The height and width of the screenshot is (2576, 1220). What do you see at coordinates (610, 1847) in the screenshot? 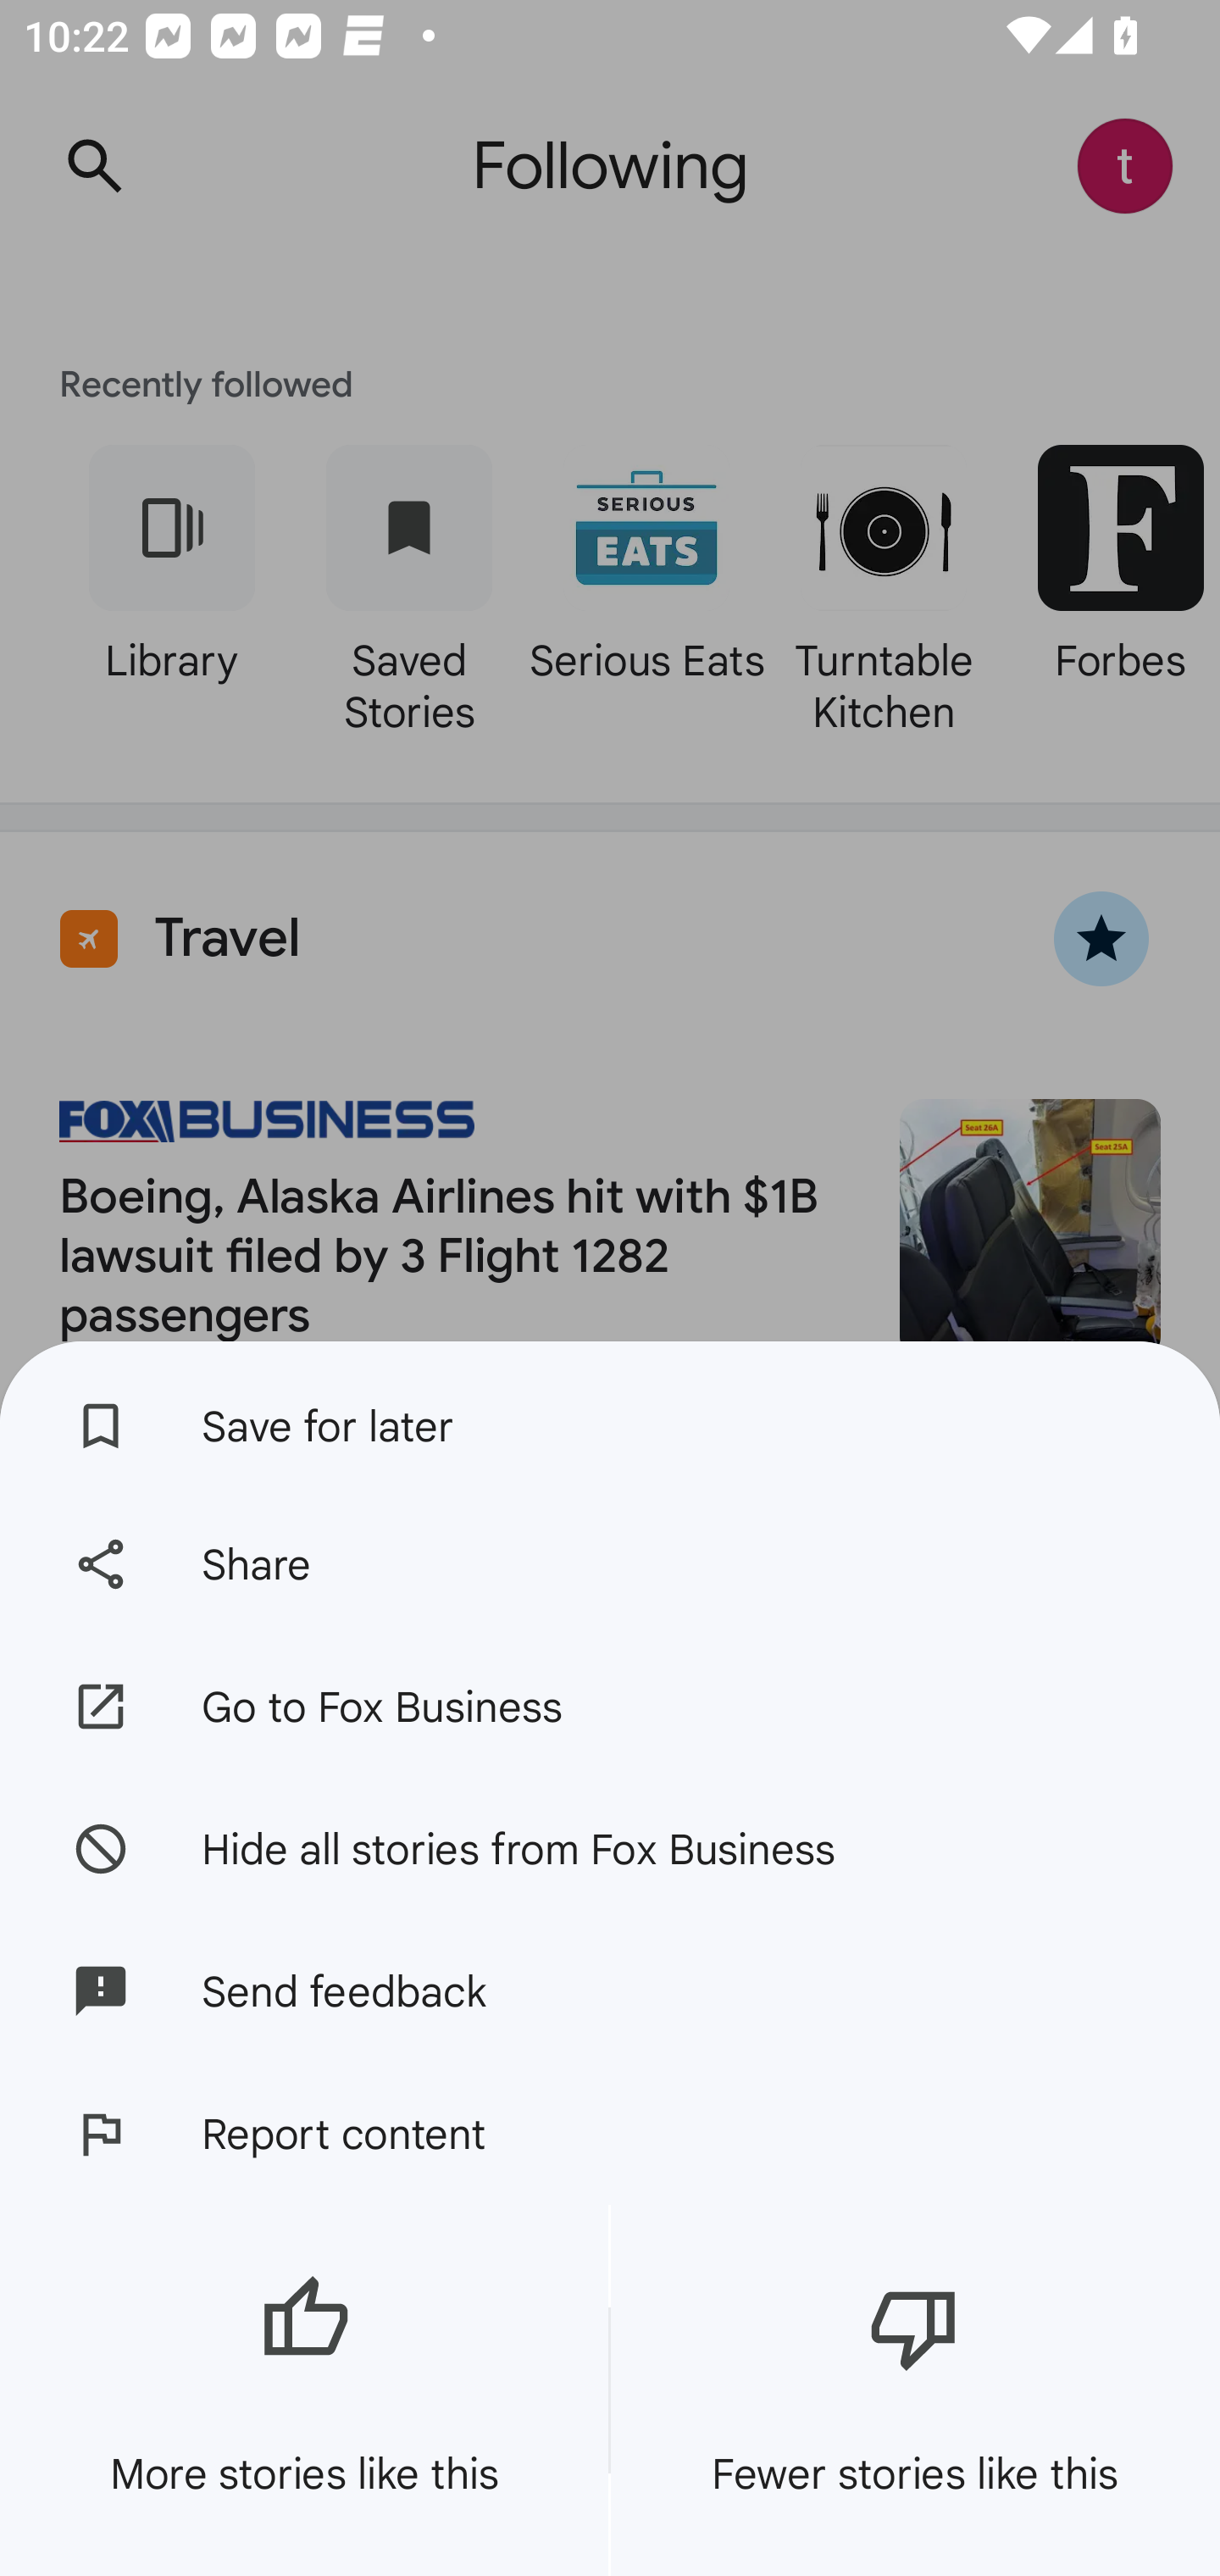
I see `Hide all stories from Fox Business` at bounding box center [610, 1847].